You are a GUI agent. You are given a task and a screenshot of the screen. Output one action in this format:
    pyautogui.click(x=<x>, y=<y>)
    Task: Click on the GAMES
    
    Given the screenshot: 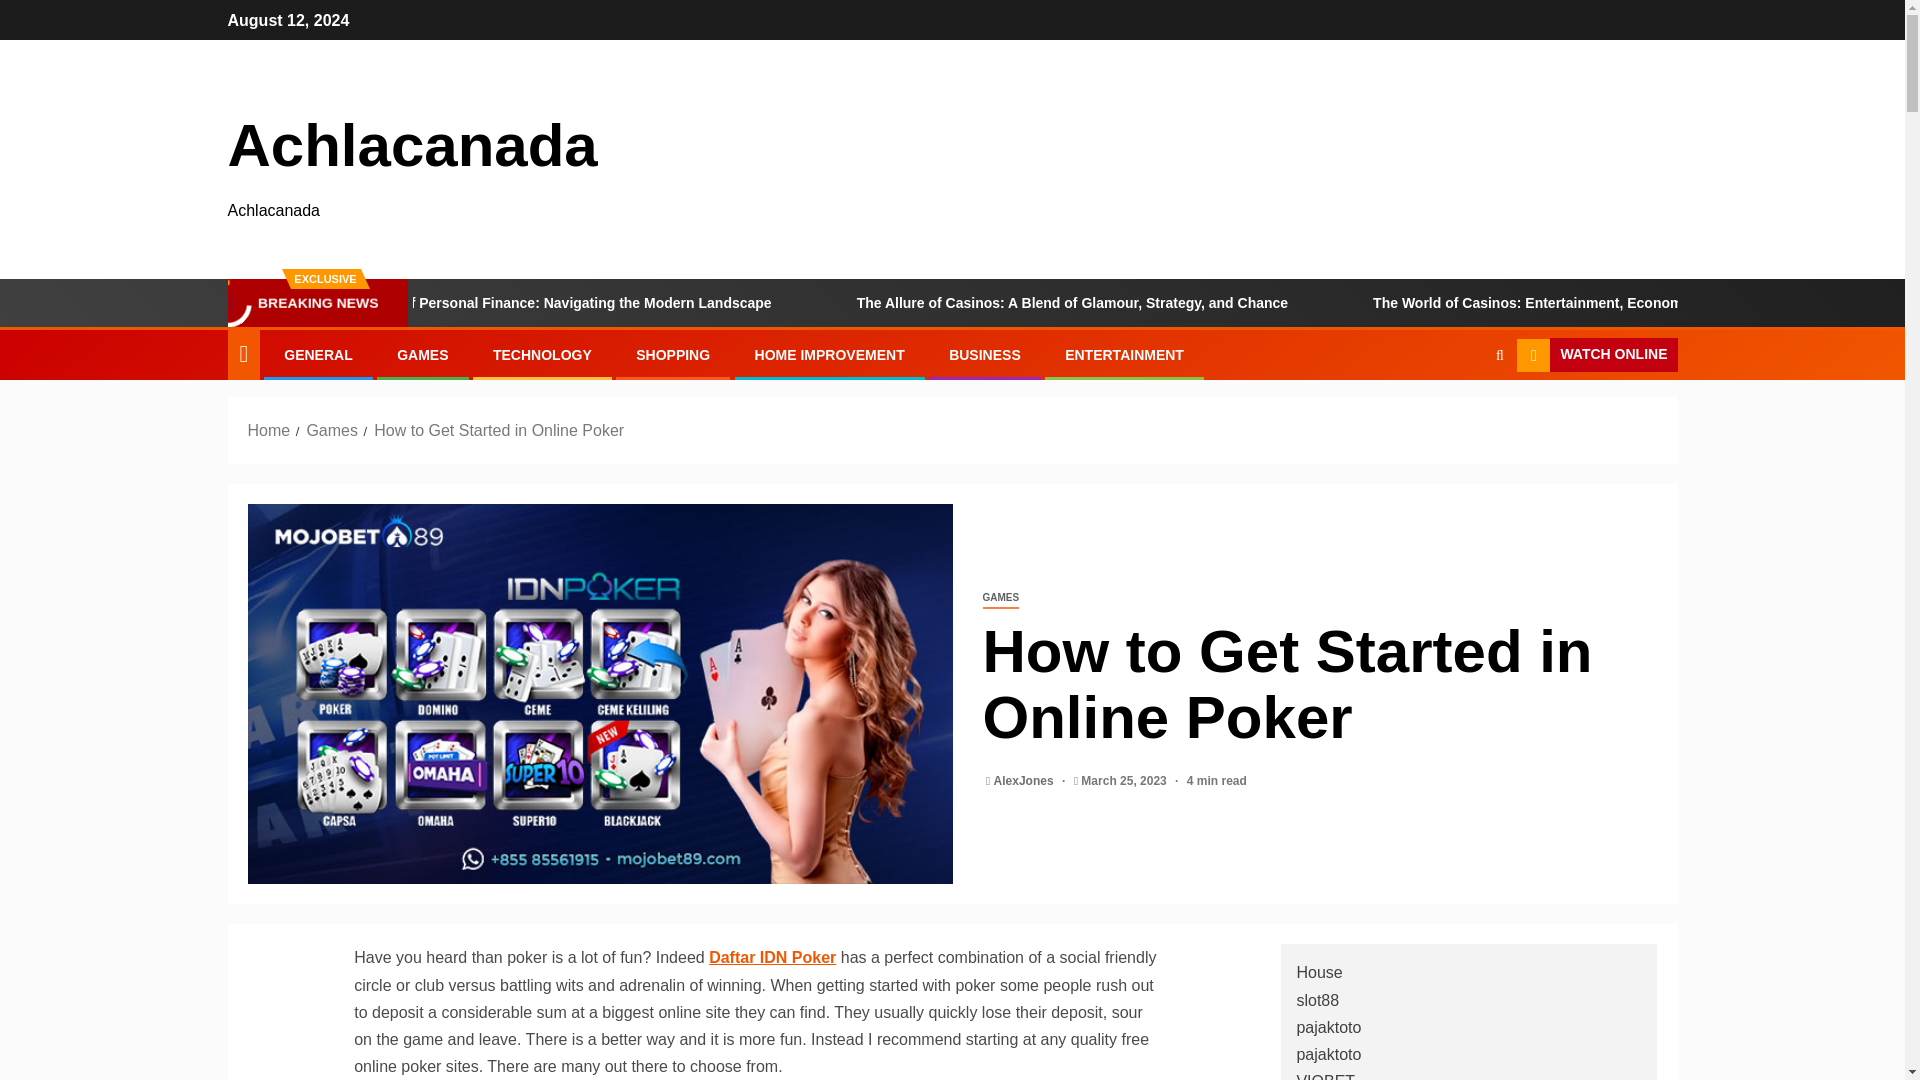 What is the action you would take?
    pyautogui.click(x=422, y=354)
    